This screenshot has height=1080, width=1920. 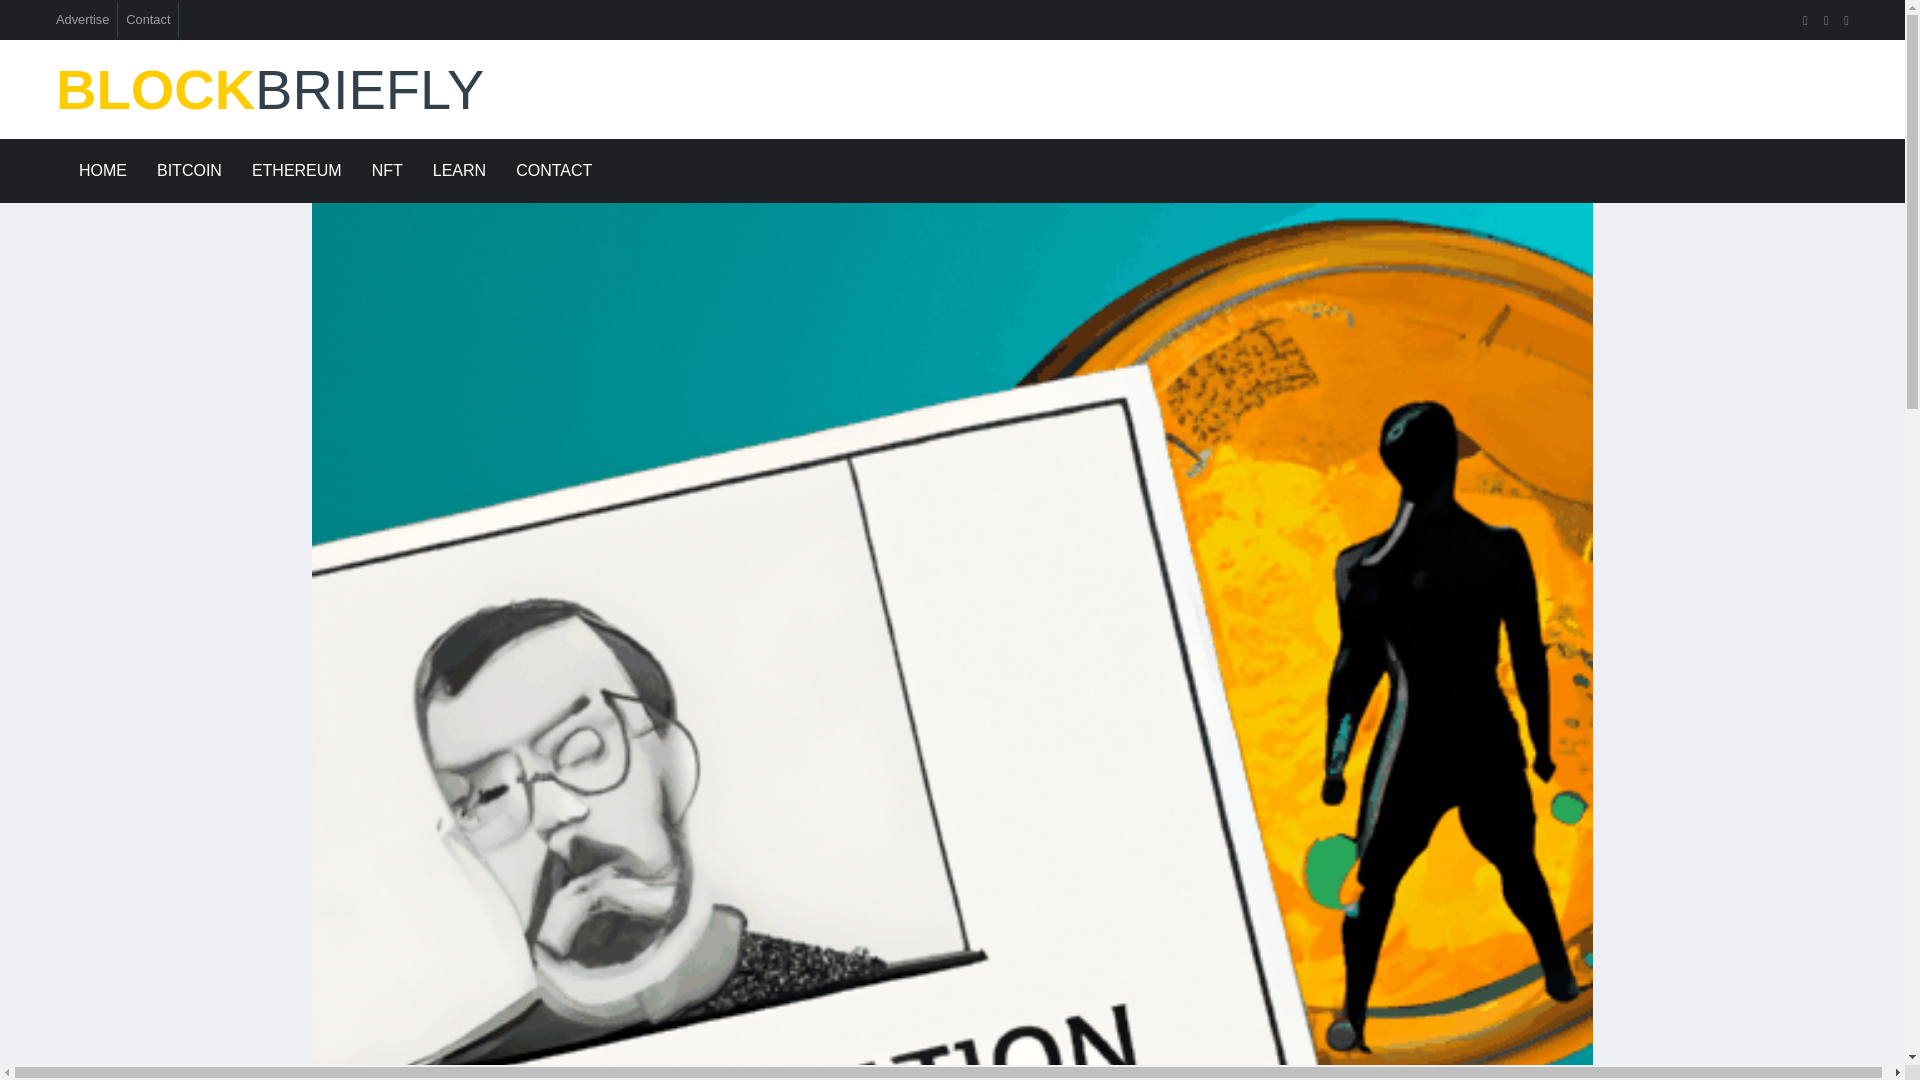 What do you see at coordinates (102, 171) in the screenshot?
I see `HOME` at bounding box center [102, 171].